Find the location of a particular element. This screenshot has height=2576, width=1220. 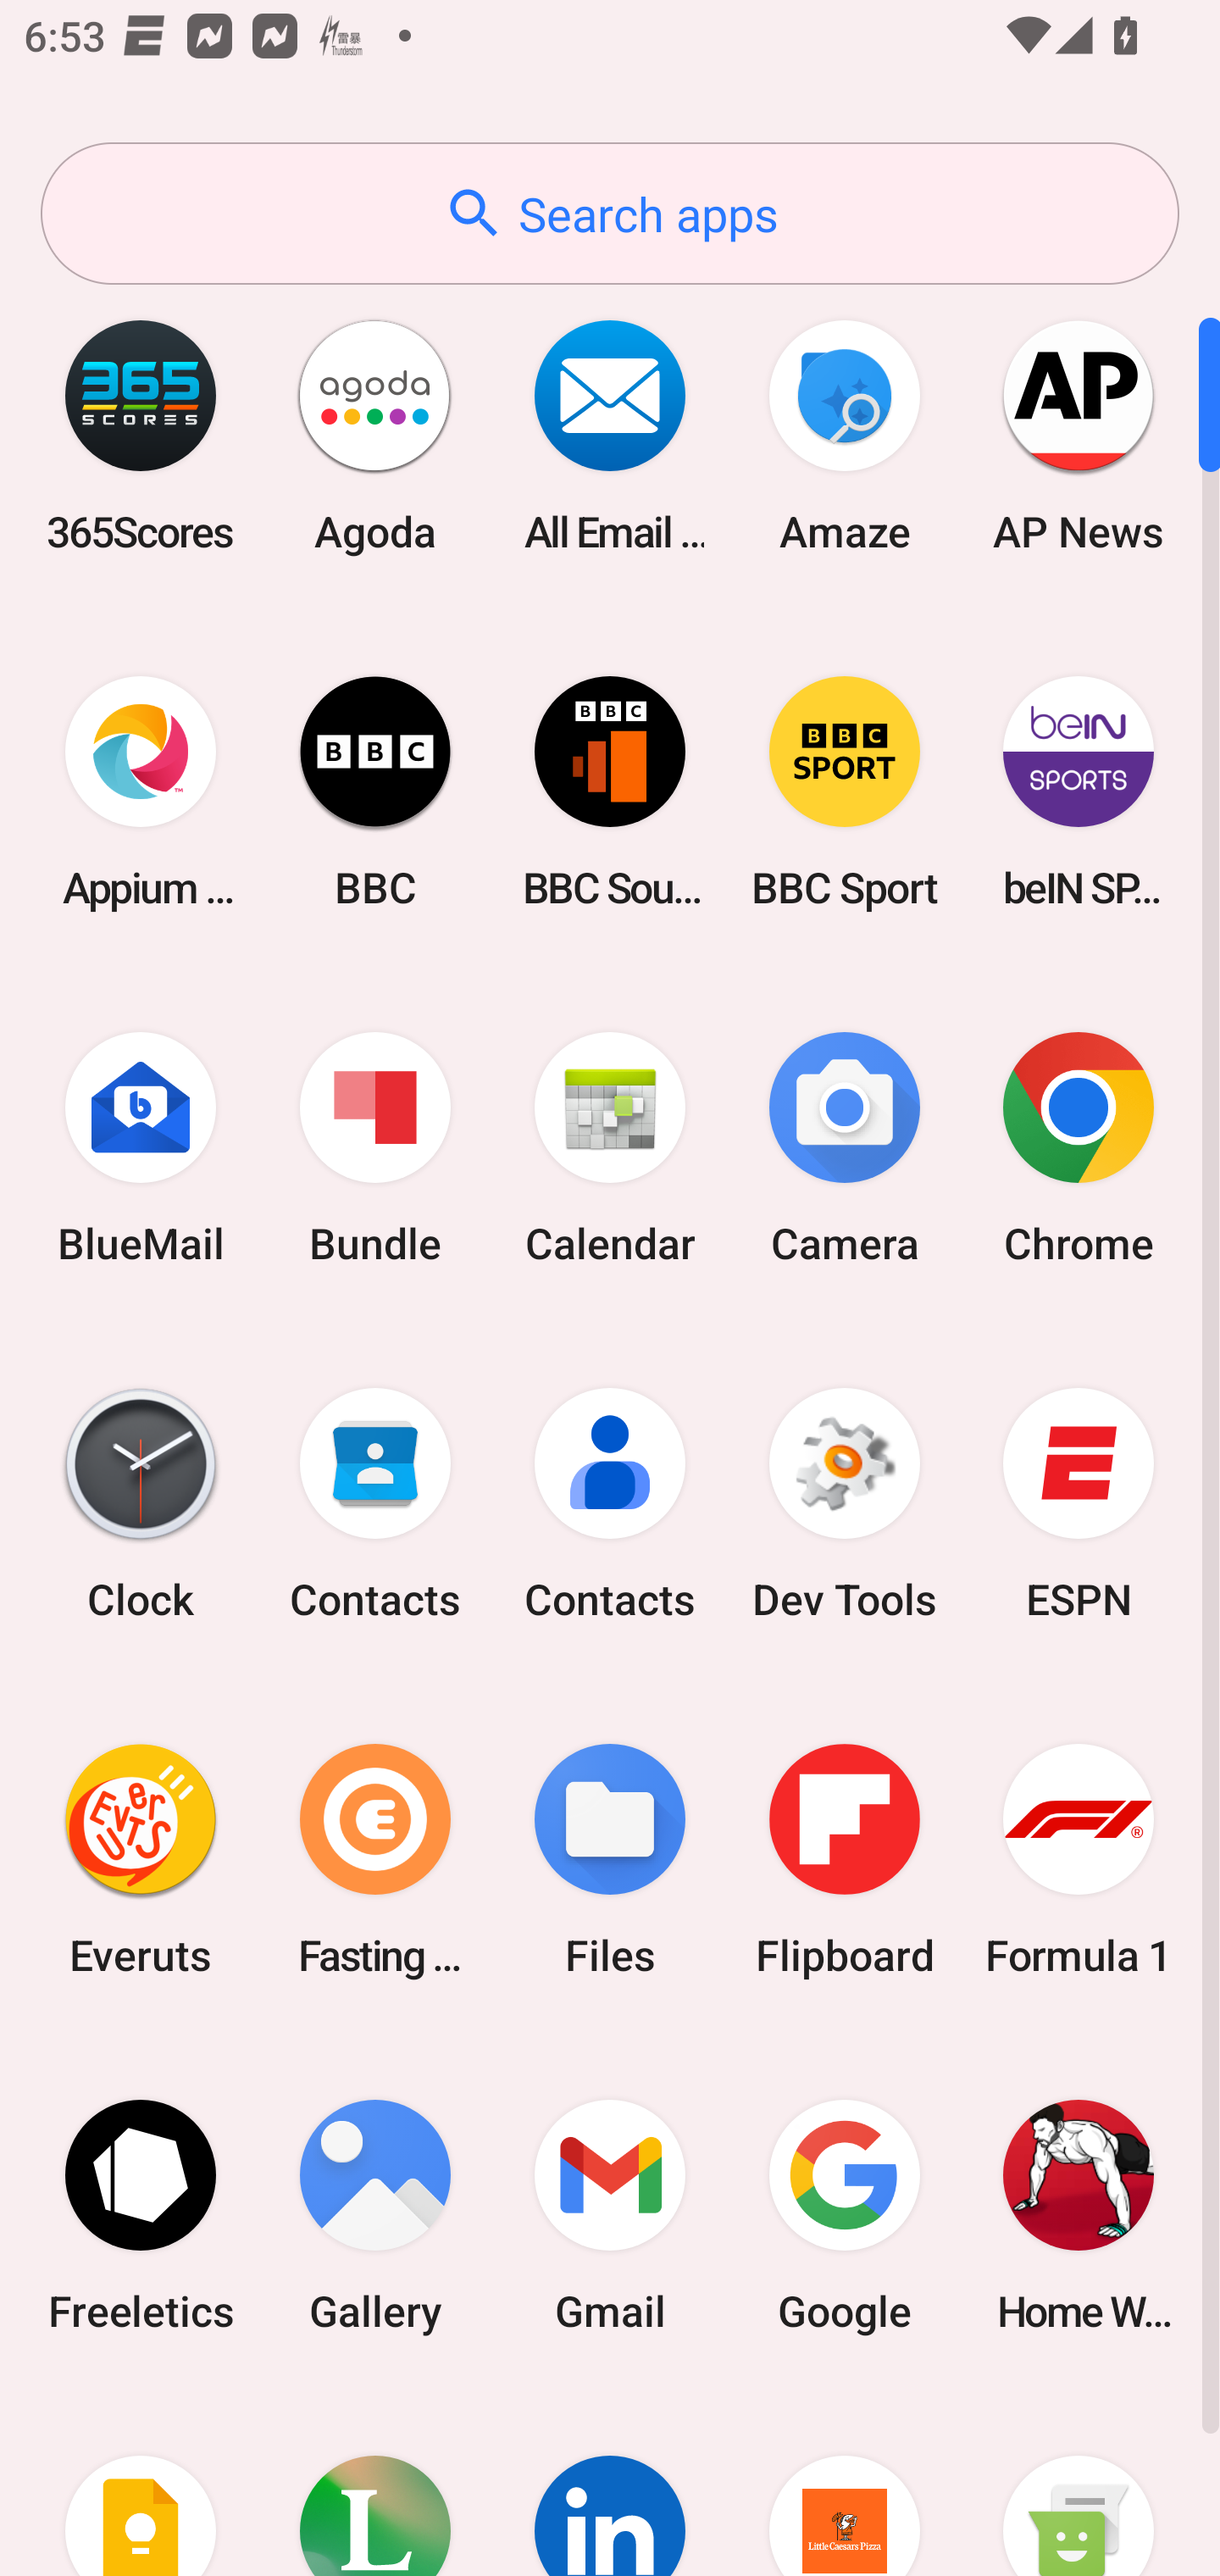

BBC Sport is located at coordinates (844, 791).